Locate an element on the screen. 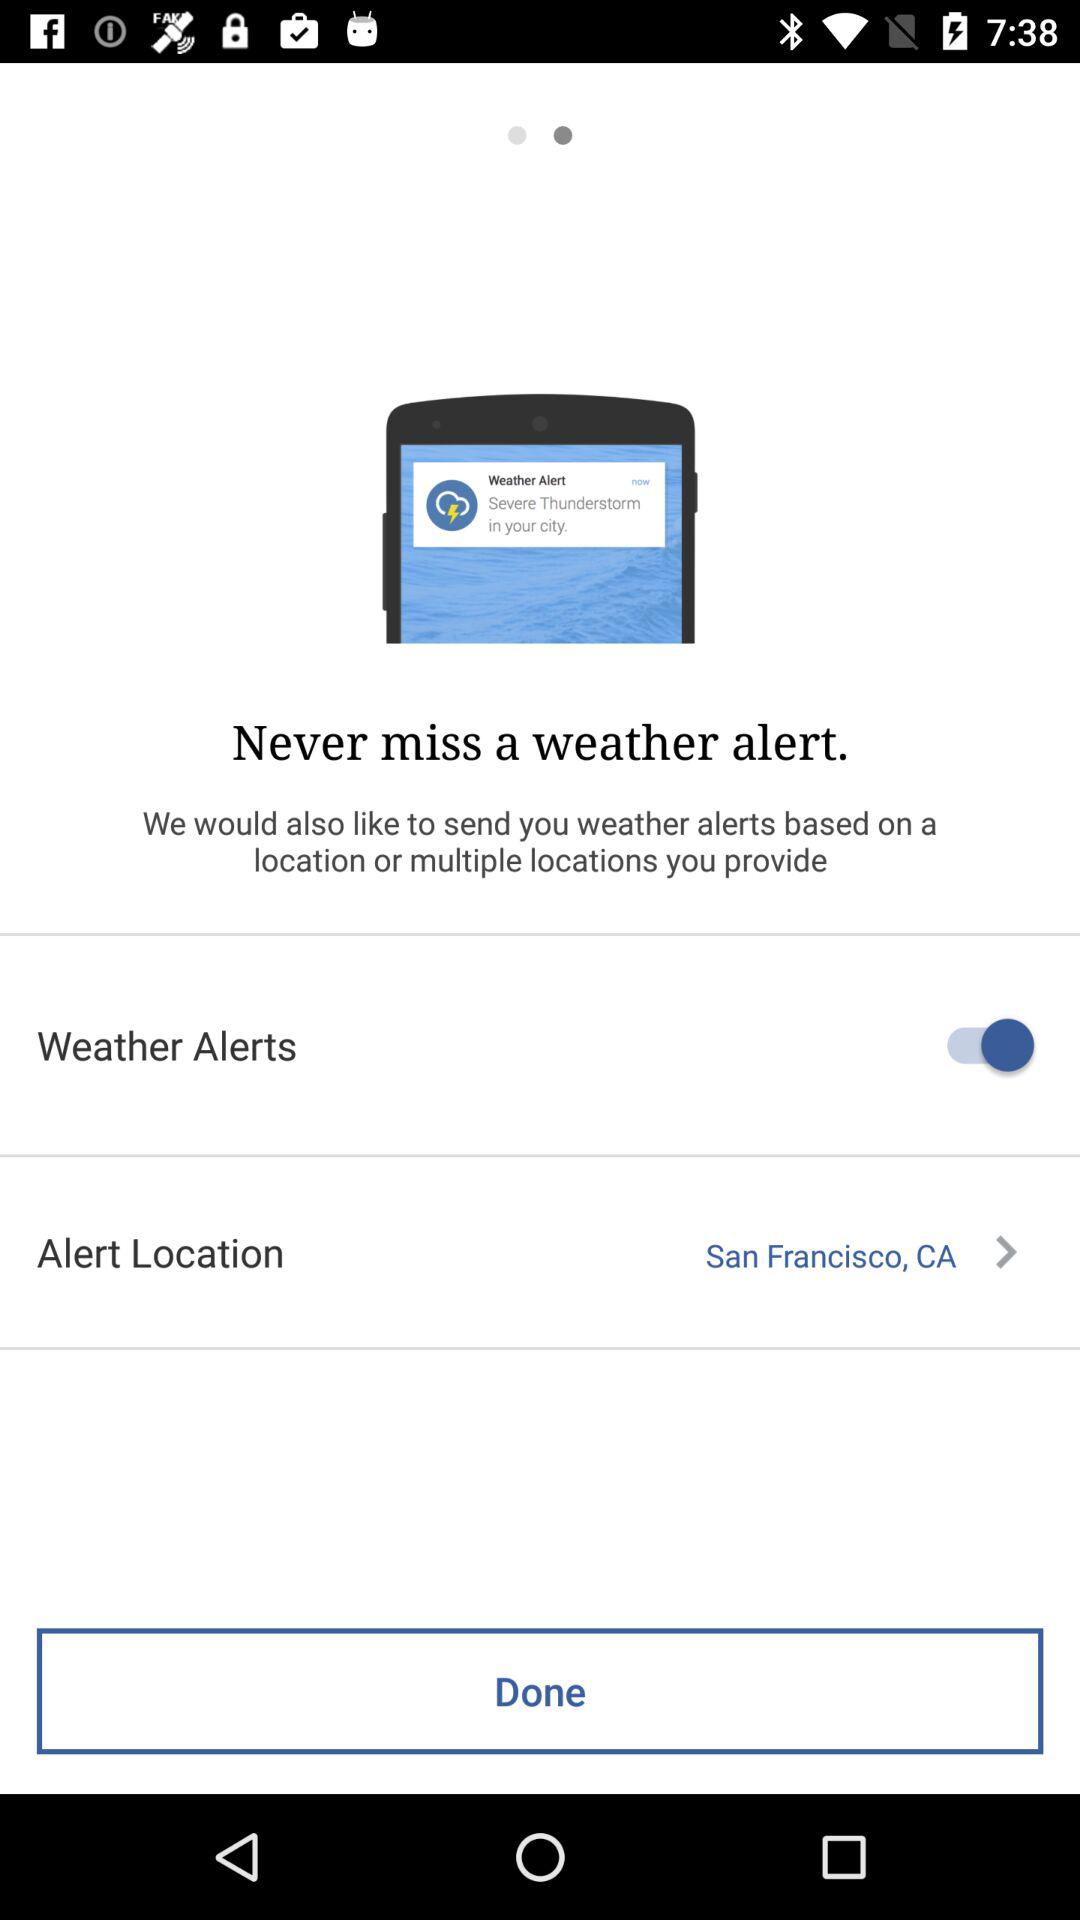  press san francisco, ca item is located at coordinates (861, 1255).